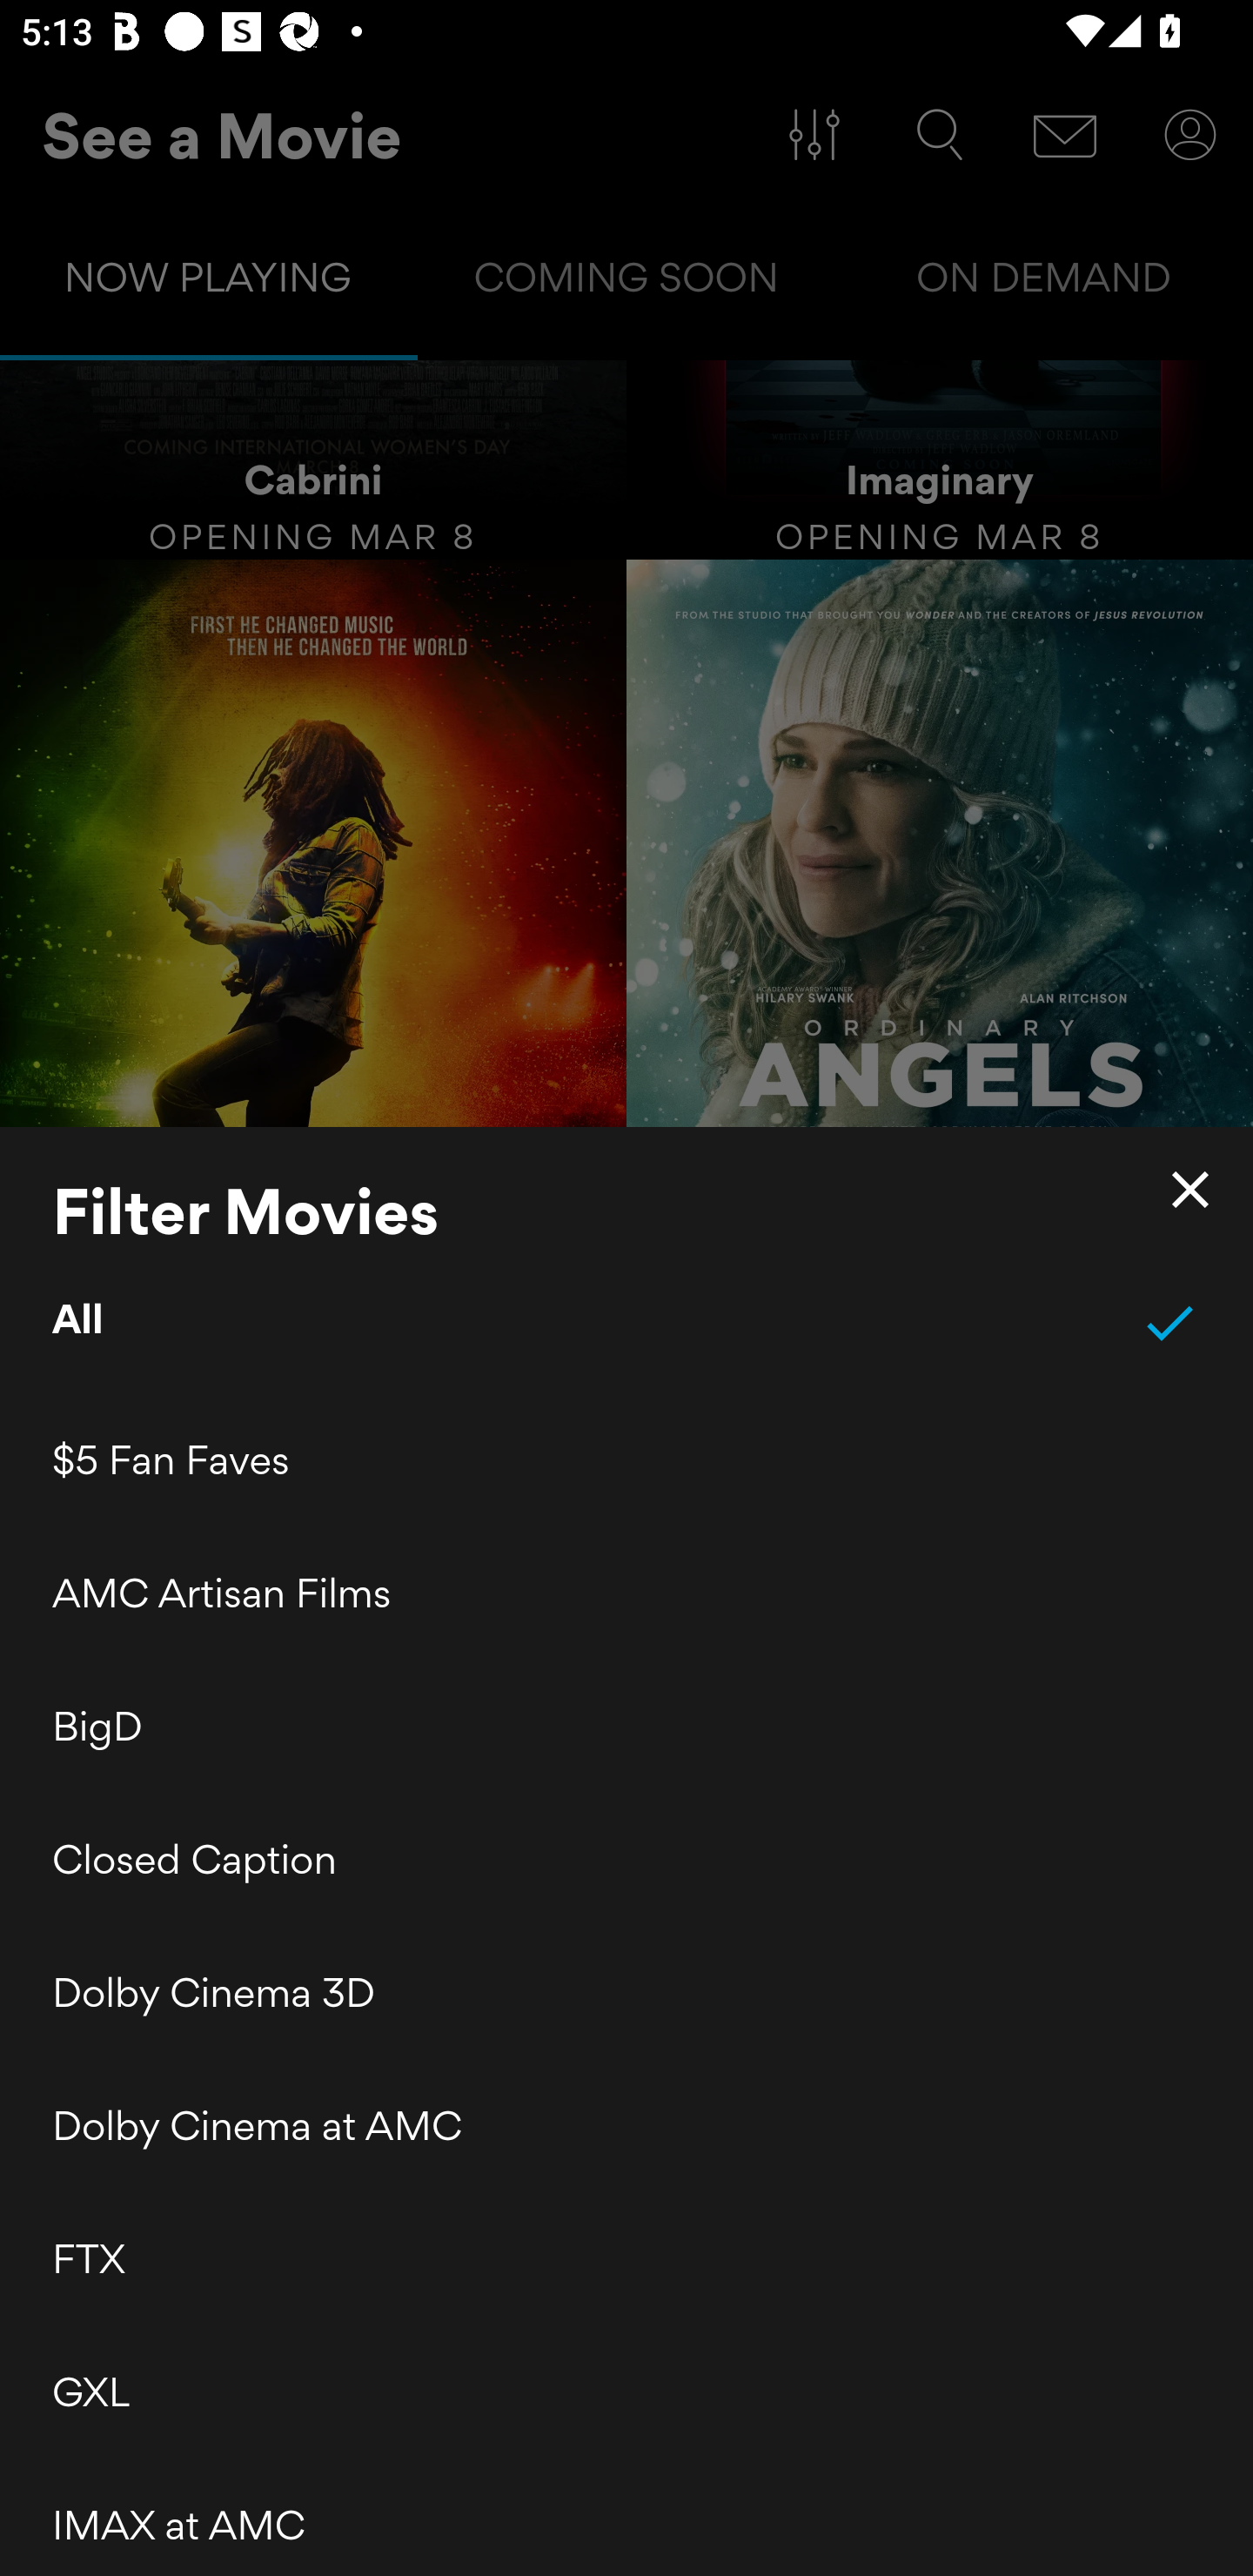 The width and height of the screenshot is (1253, 2576). Describe the element at coordinates (626, 2258) in the screenshot. I see `FTX` at that location.